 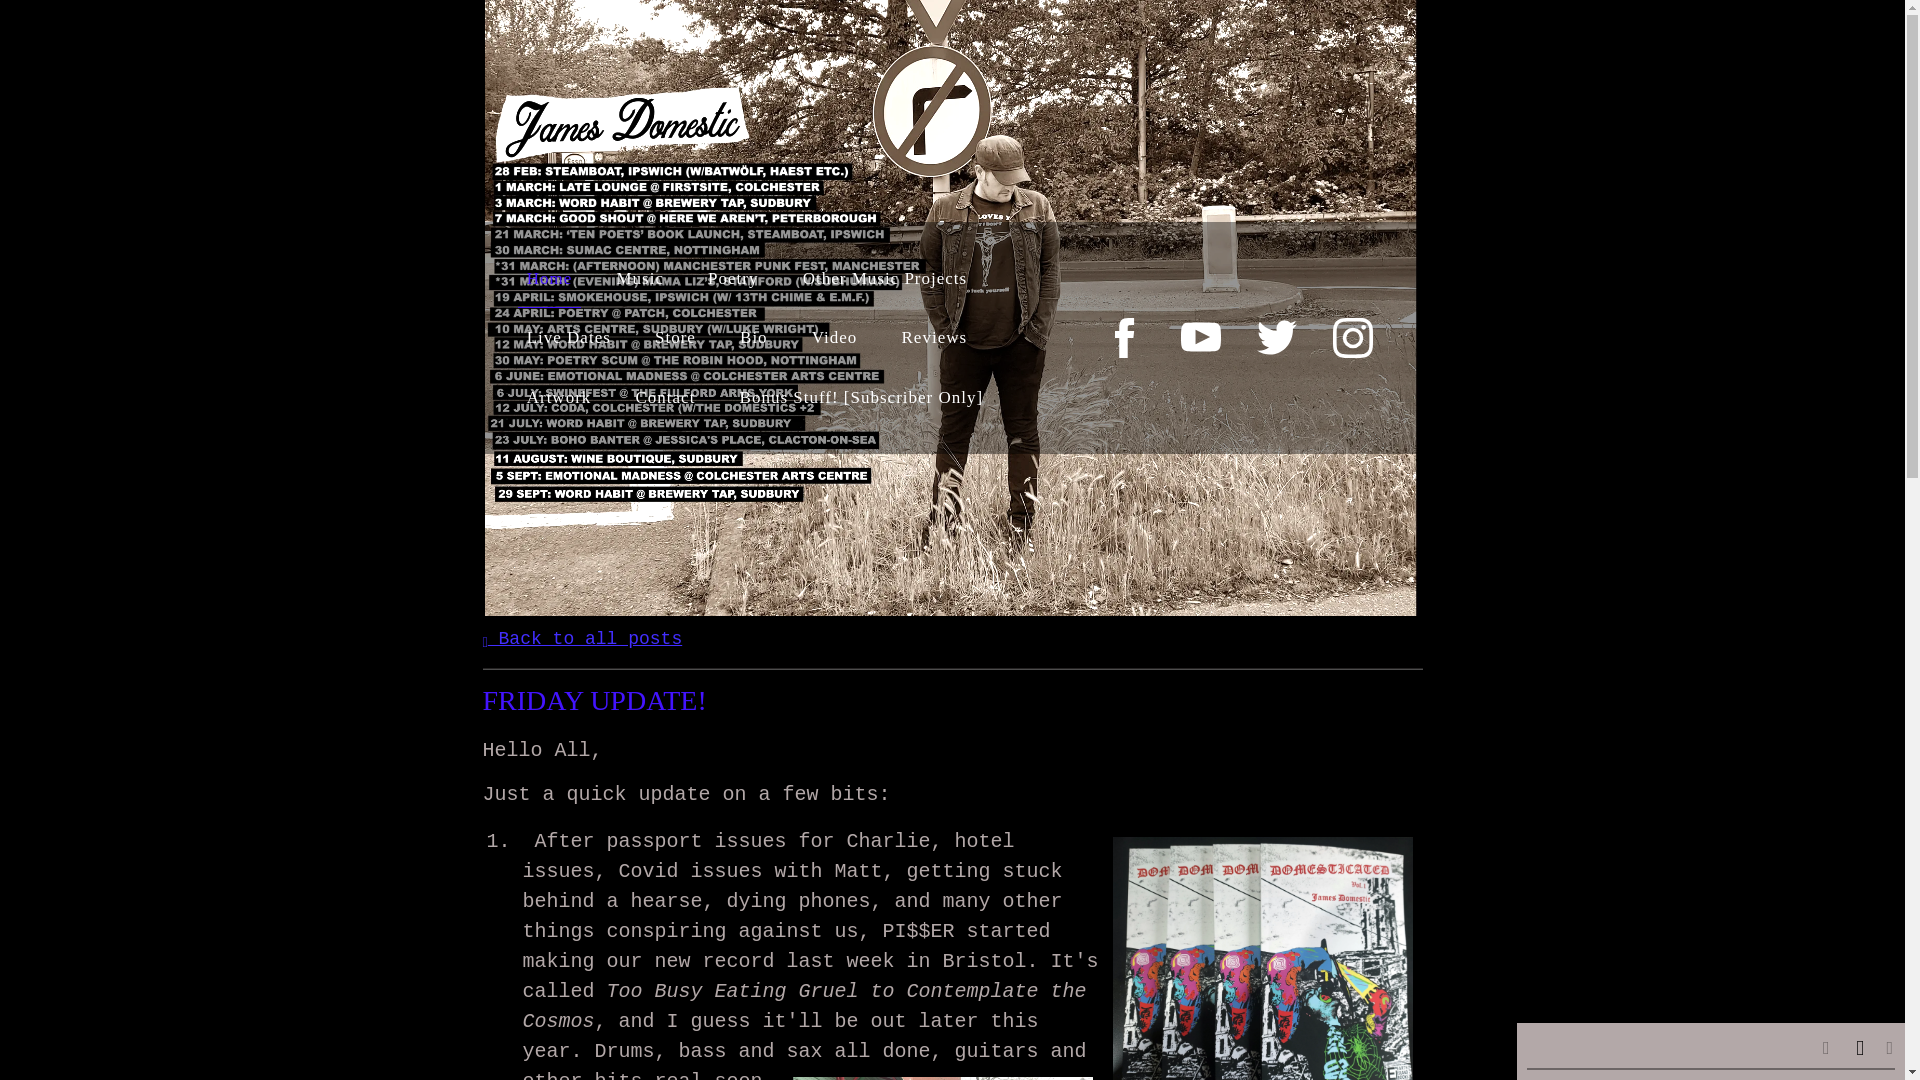 What do you see at coordinates (733, 278) in the screenshot?
I see `Poetry` at bounding box center [733, 278].